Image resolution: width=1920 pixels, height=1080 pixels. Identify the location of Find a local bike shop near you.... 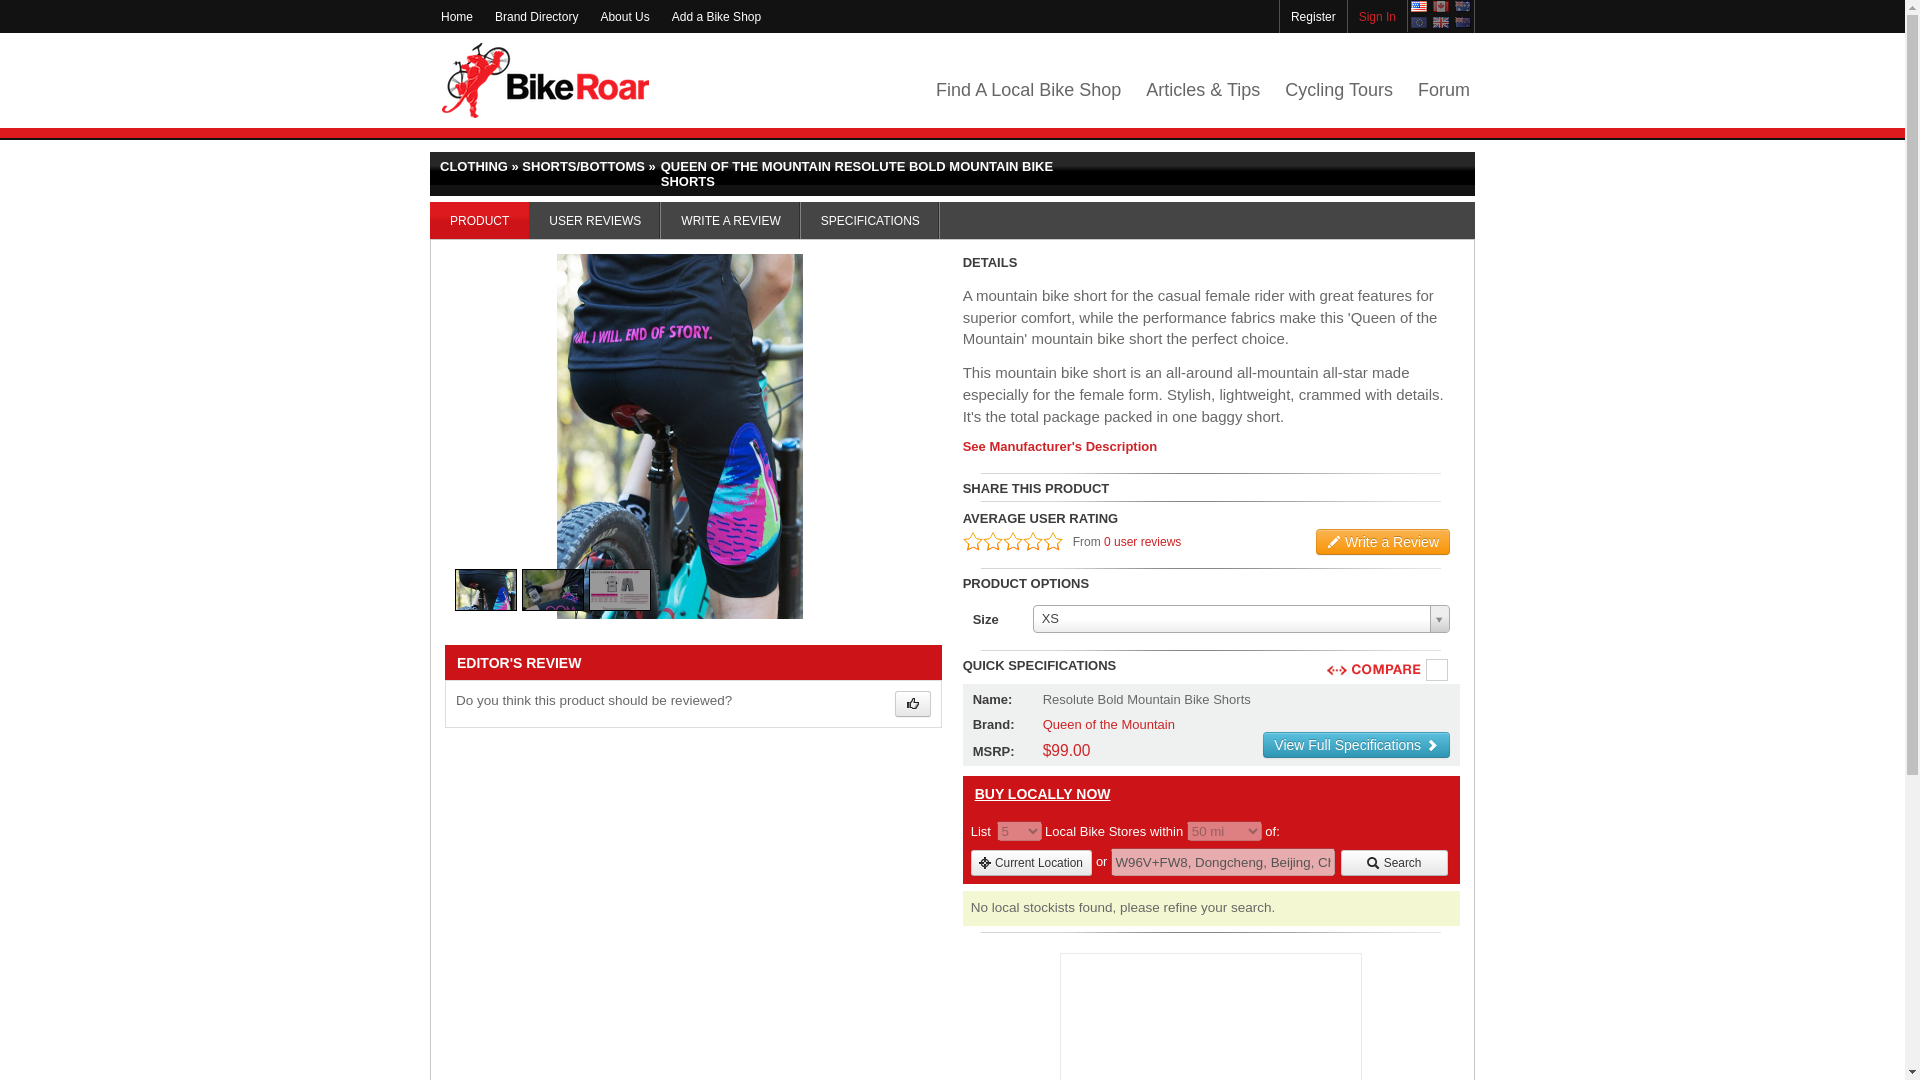
(1028, 90).